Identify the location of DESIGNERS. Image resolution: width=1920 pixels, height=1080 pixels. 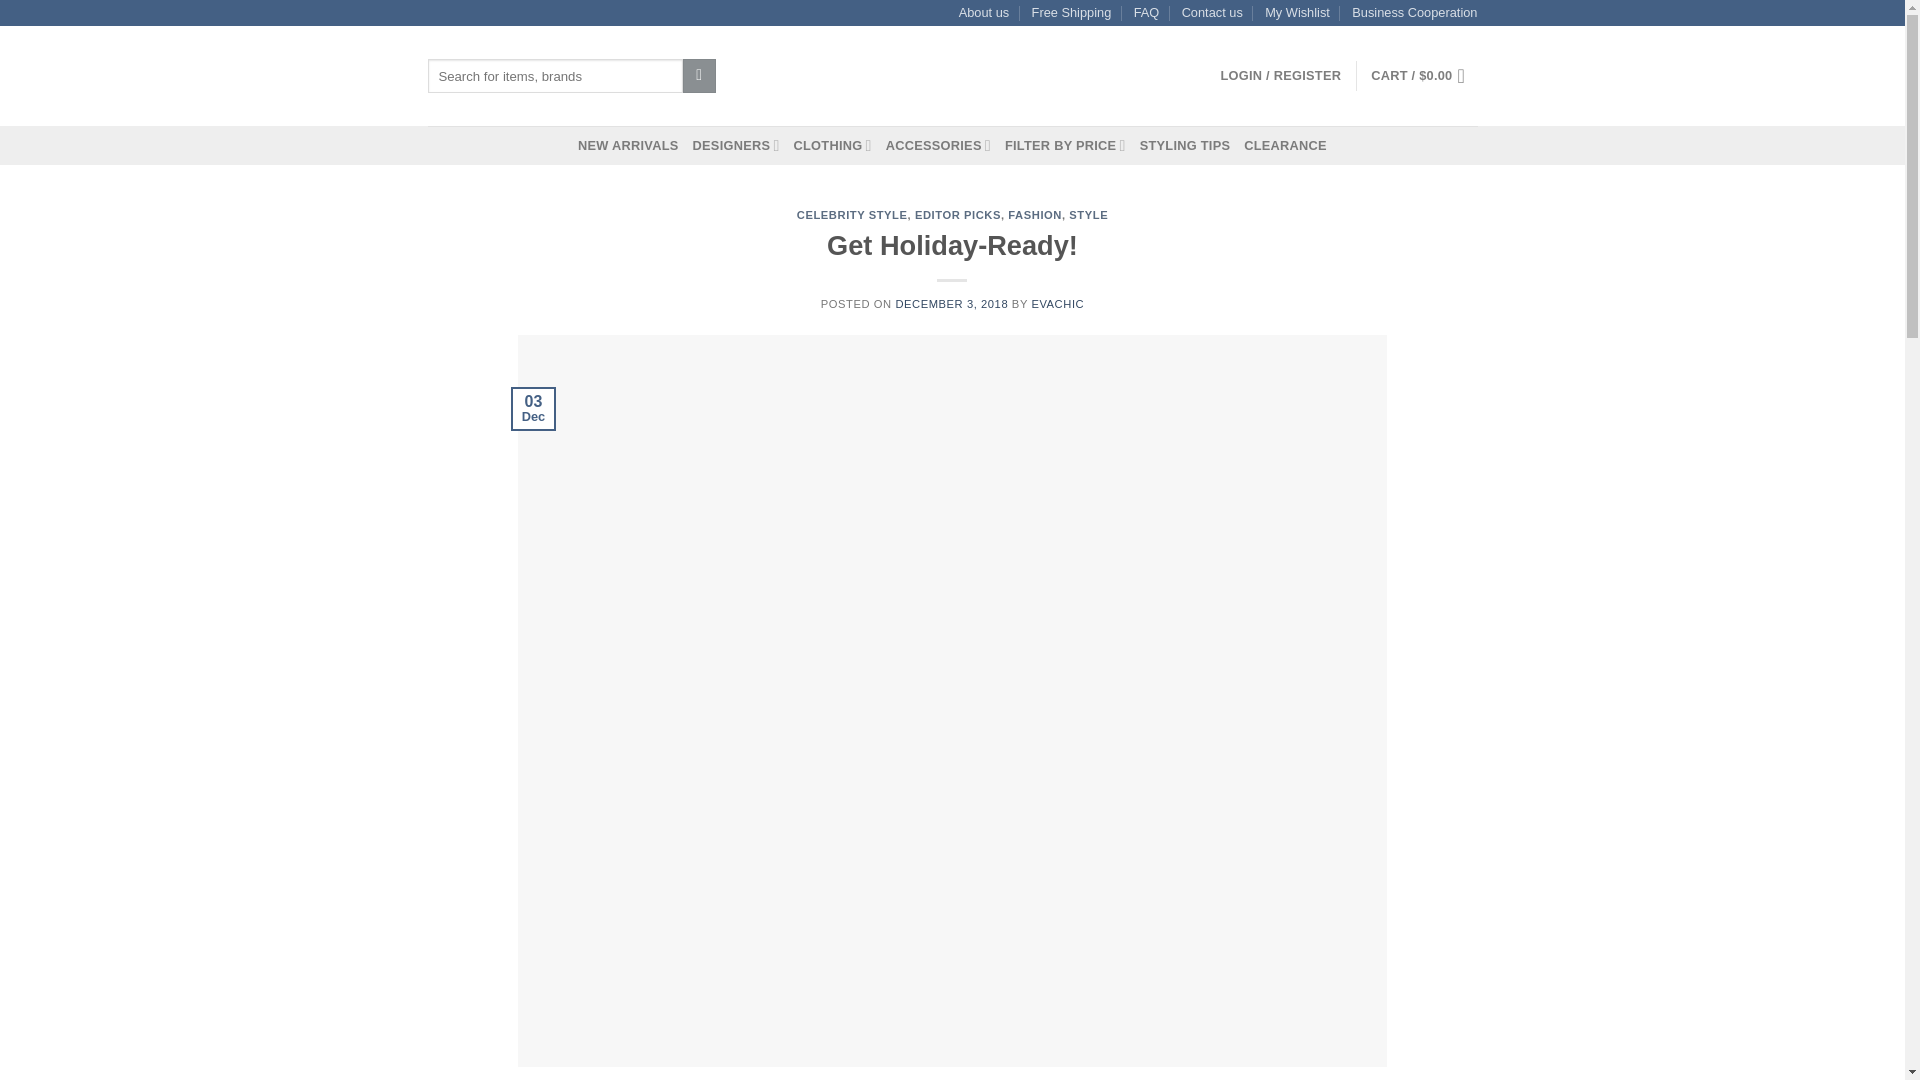
(736, 146).